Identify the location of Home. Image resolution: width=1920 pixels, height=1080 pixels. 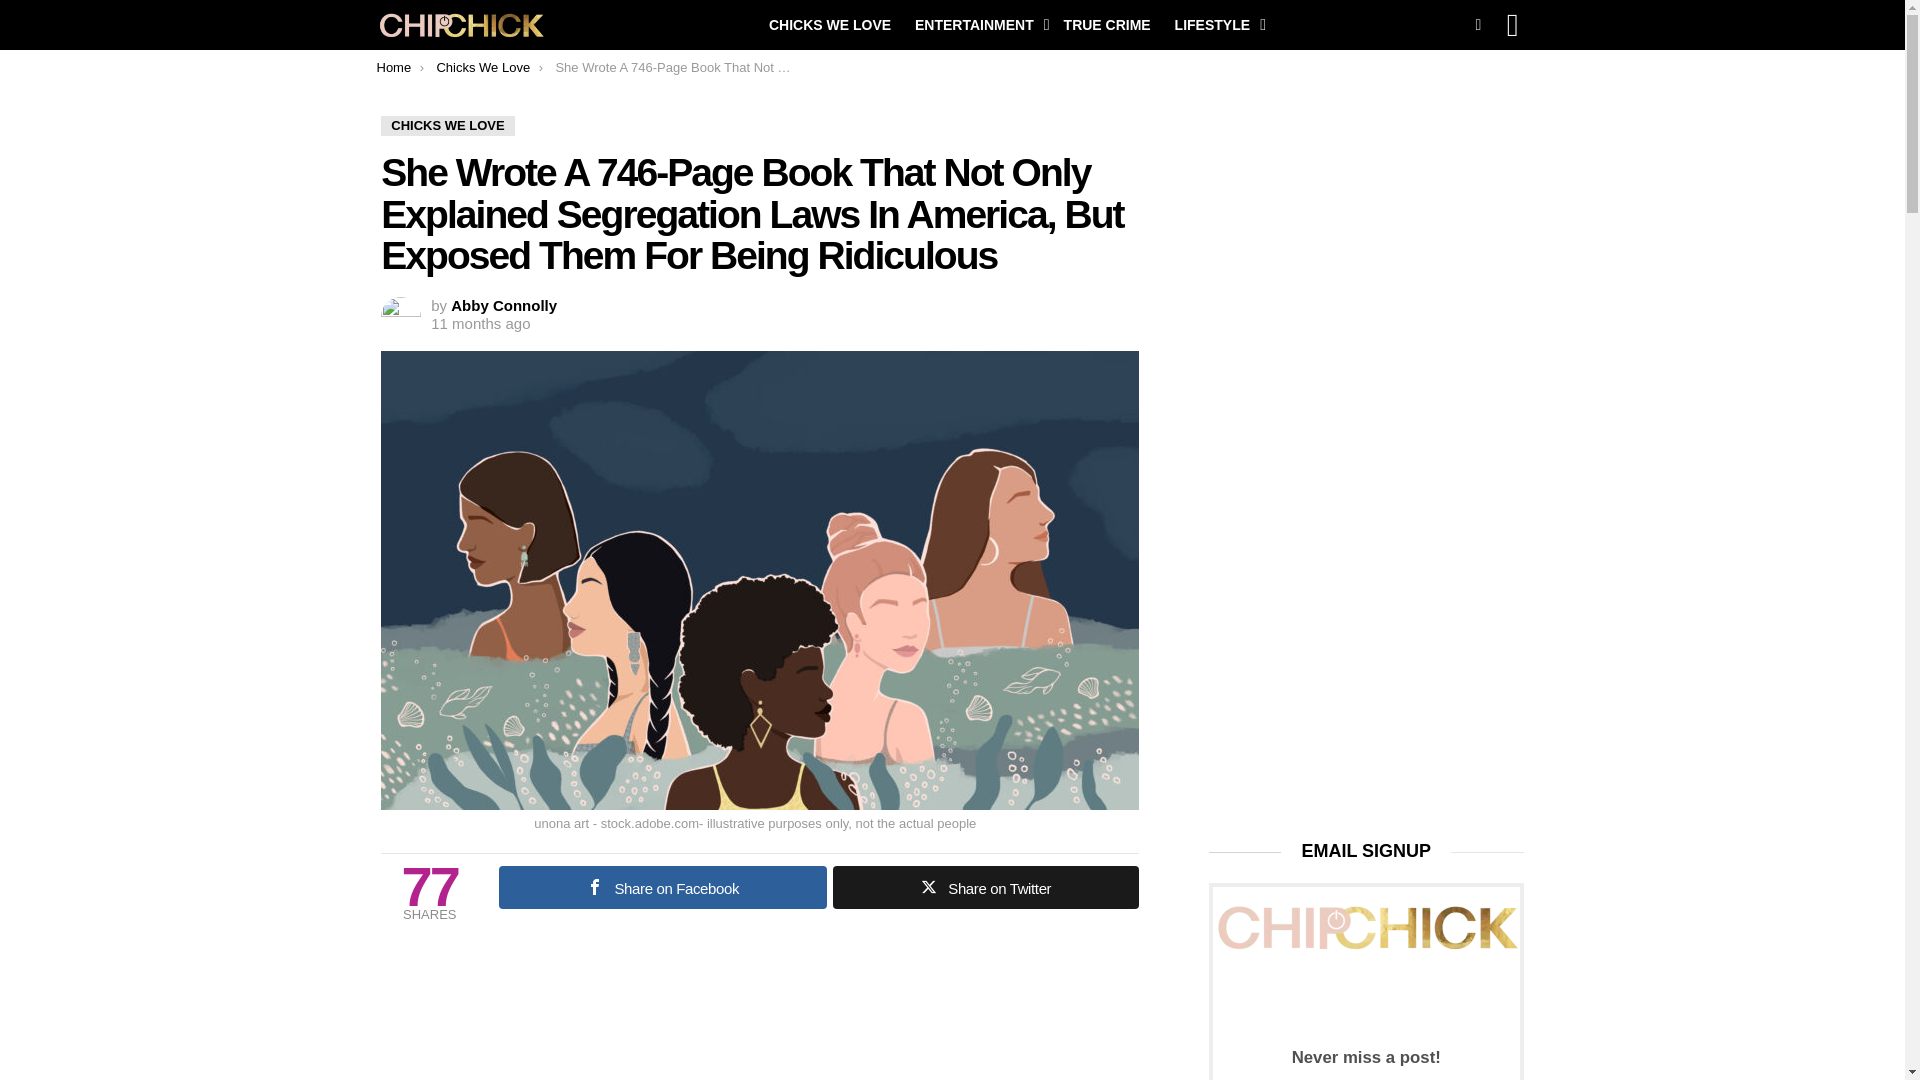
(393, 67).